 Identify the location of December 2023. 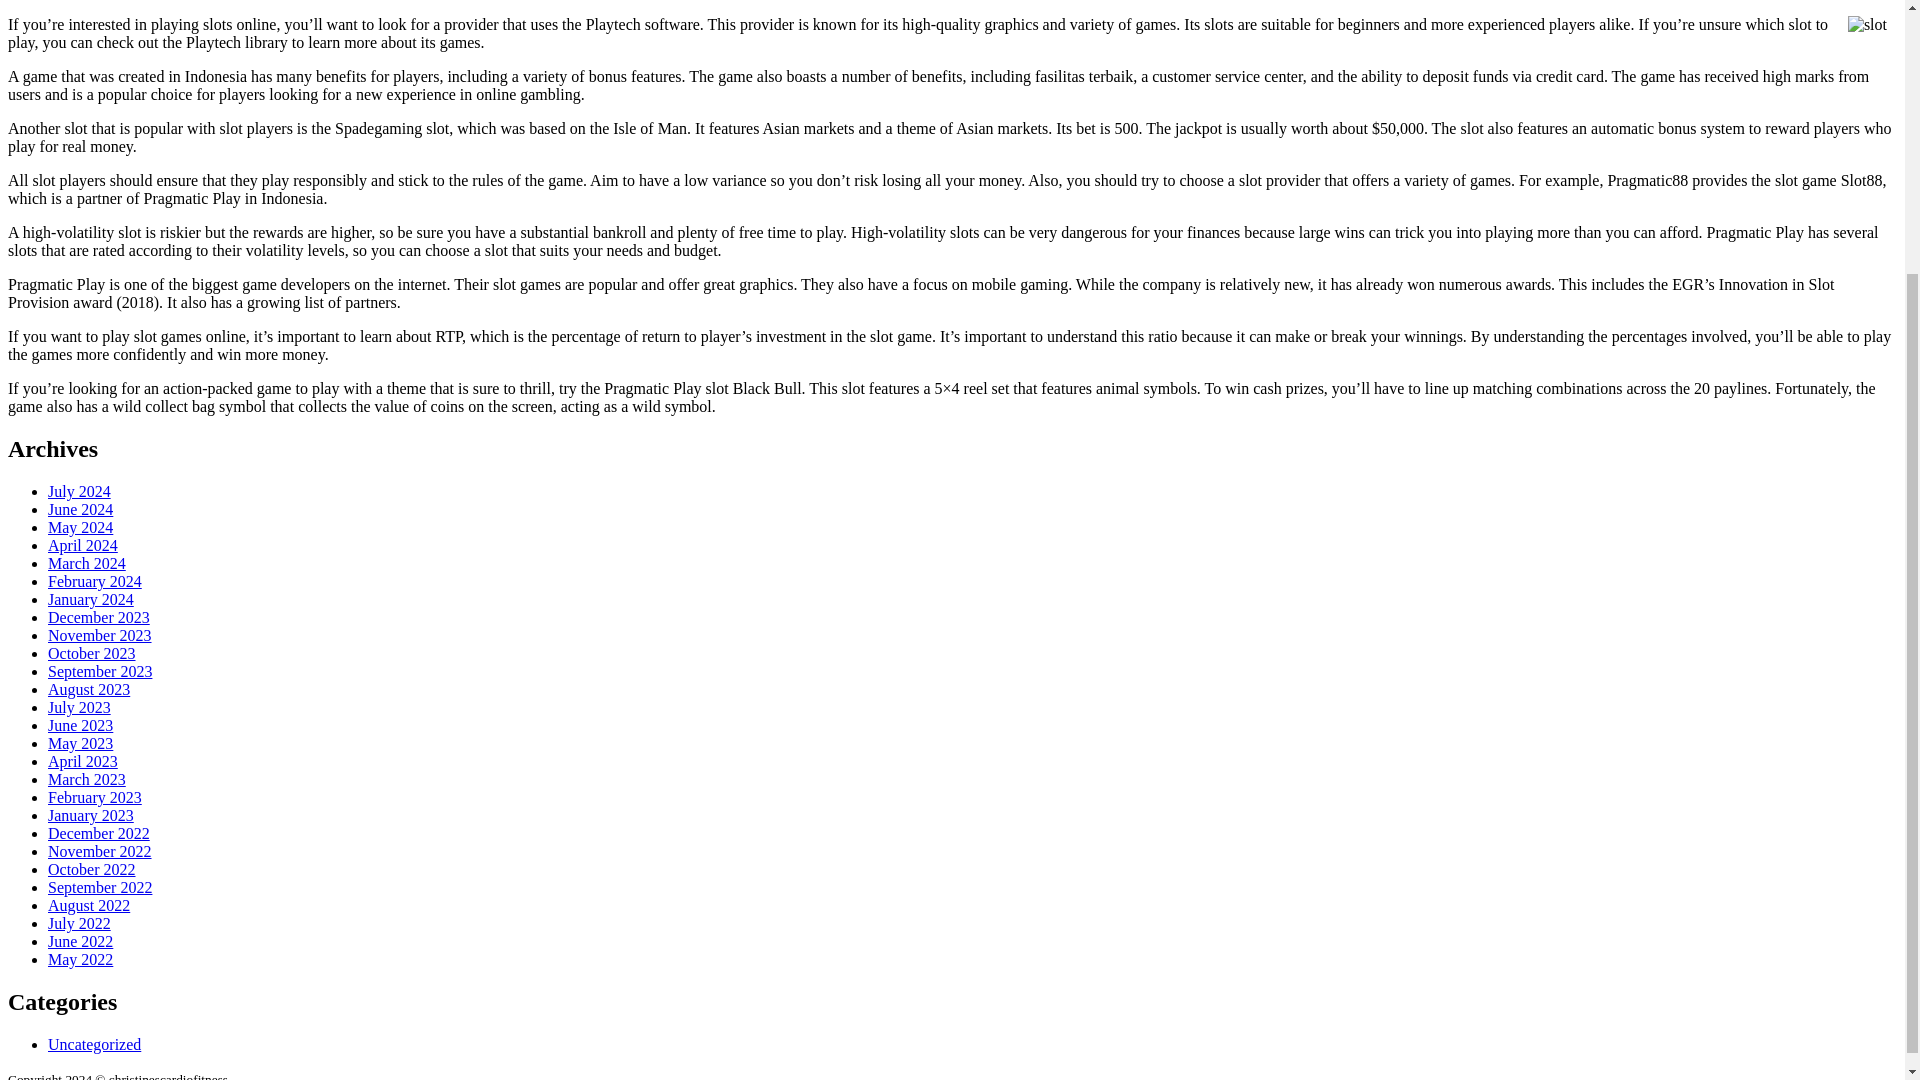
(98, 618).